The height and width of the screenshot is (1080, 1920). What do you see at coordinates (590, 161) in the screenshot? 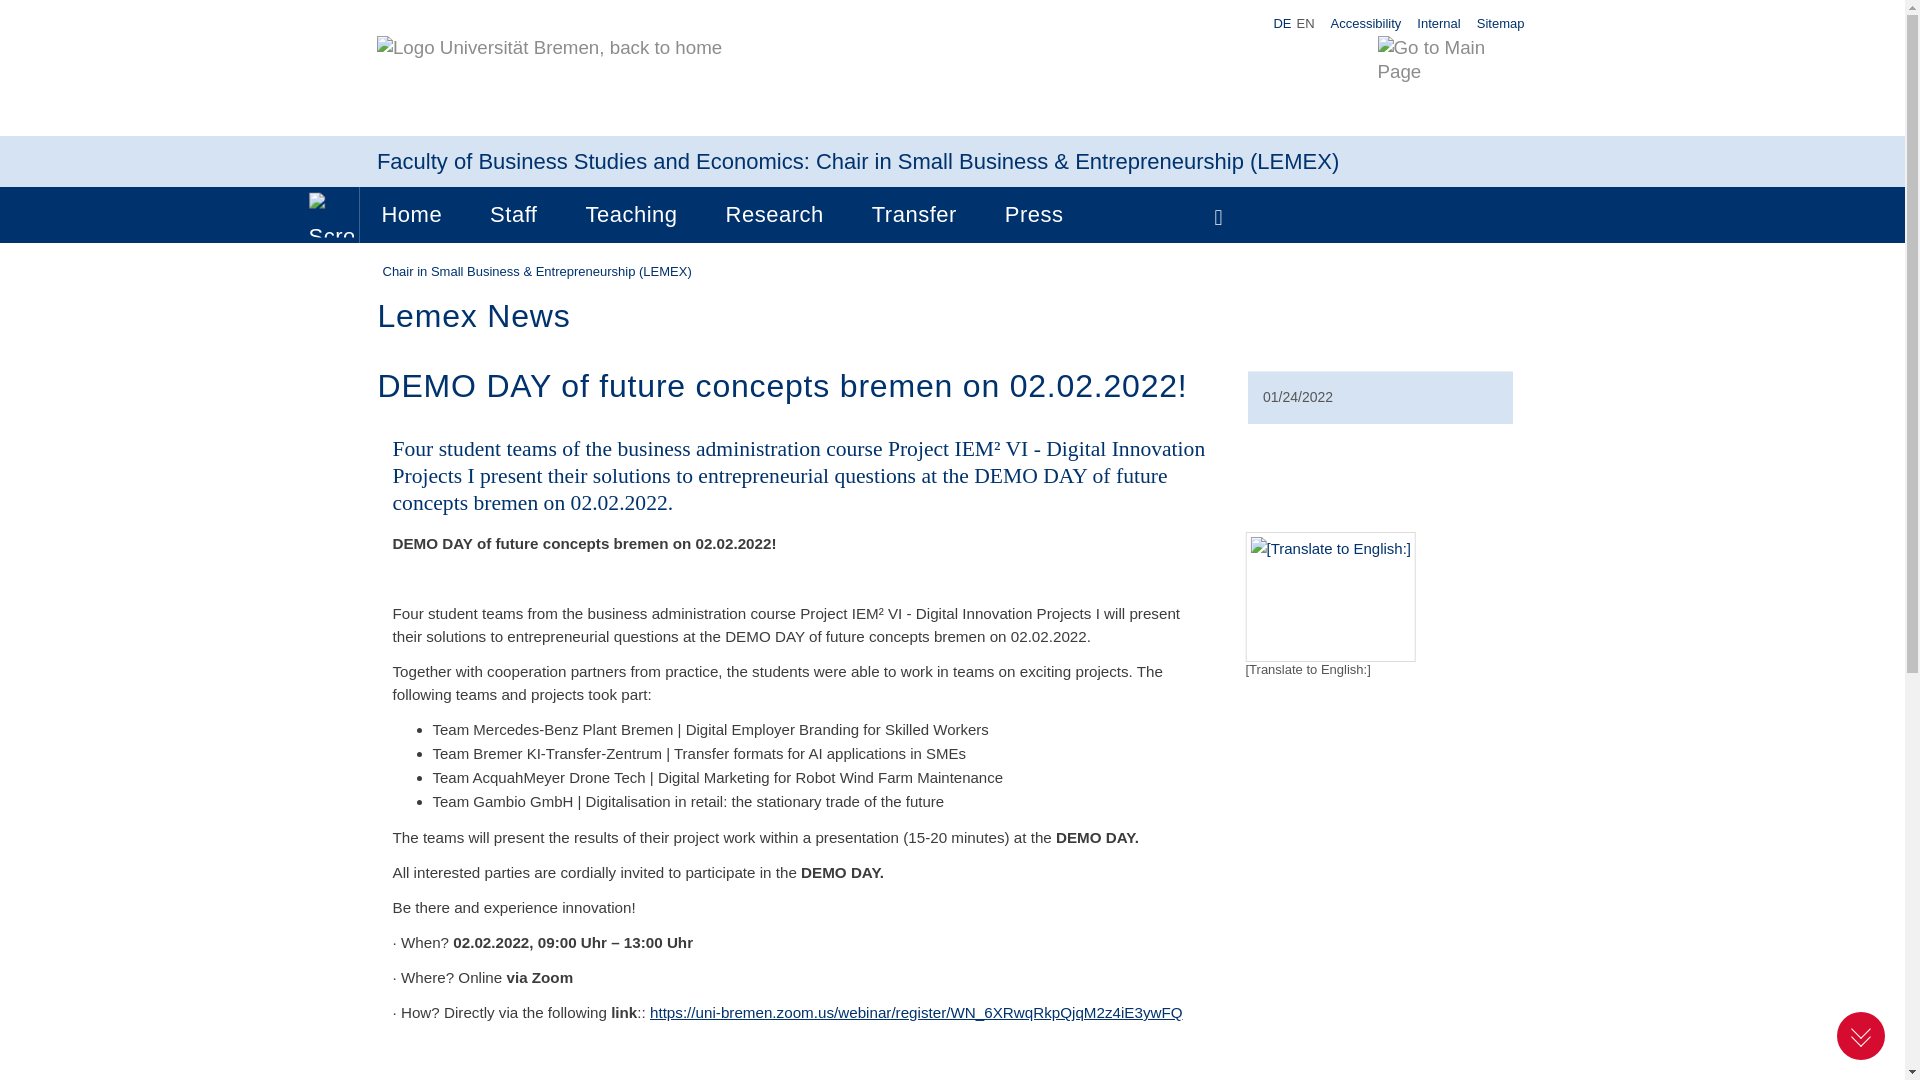
I see `Faculty of Business Studies and Economics` at bounding box center [590, 161].